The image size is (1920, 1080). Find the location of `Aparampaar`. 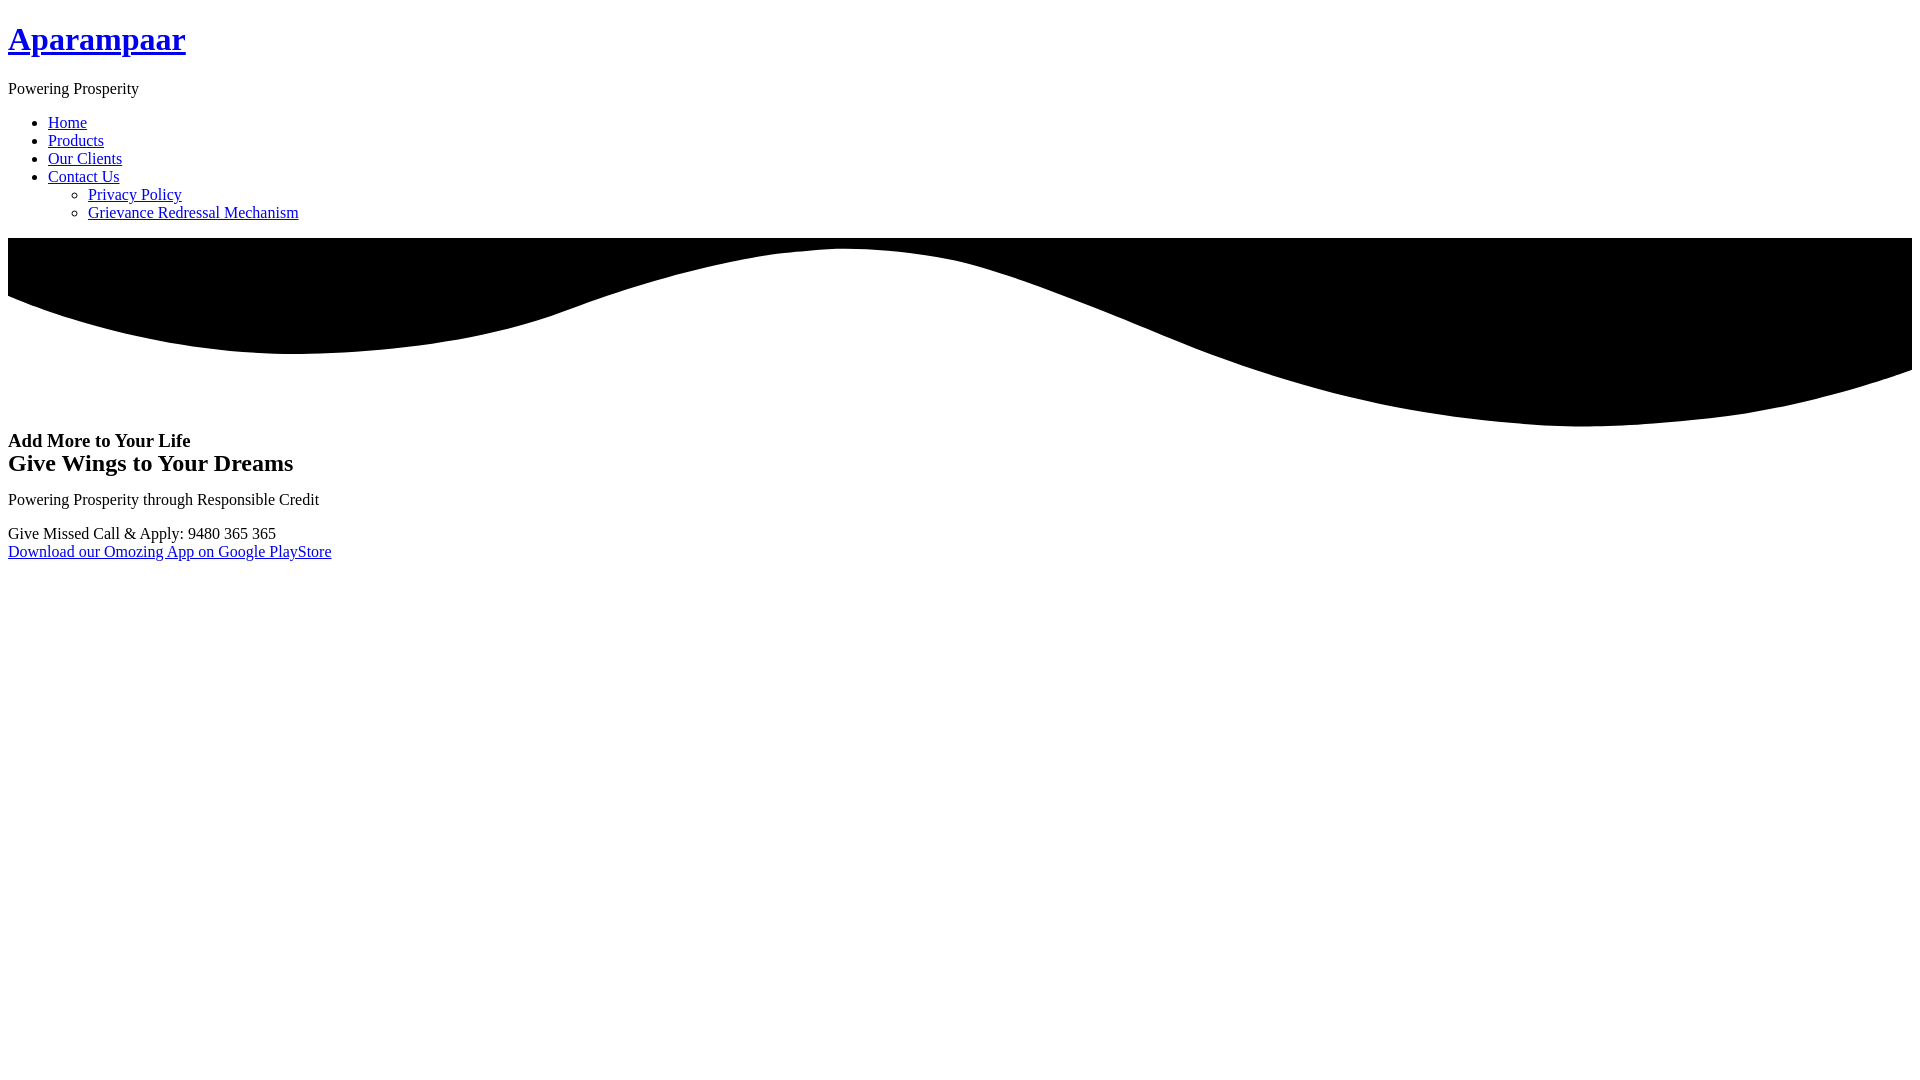

Aparampaar is located at coordinates (96, 38).